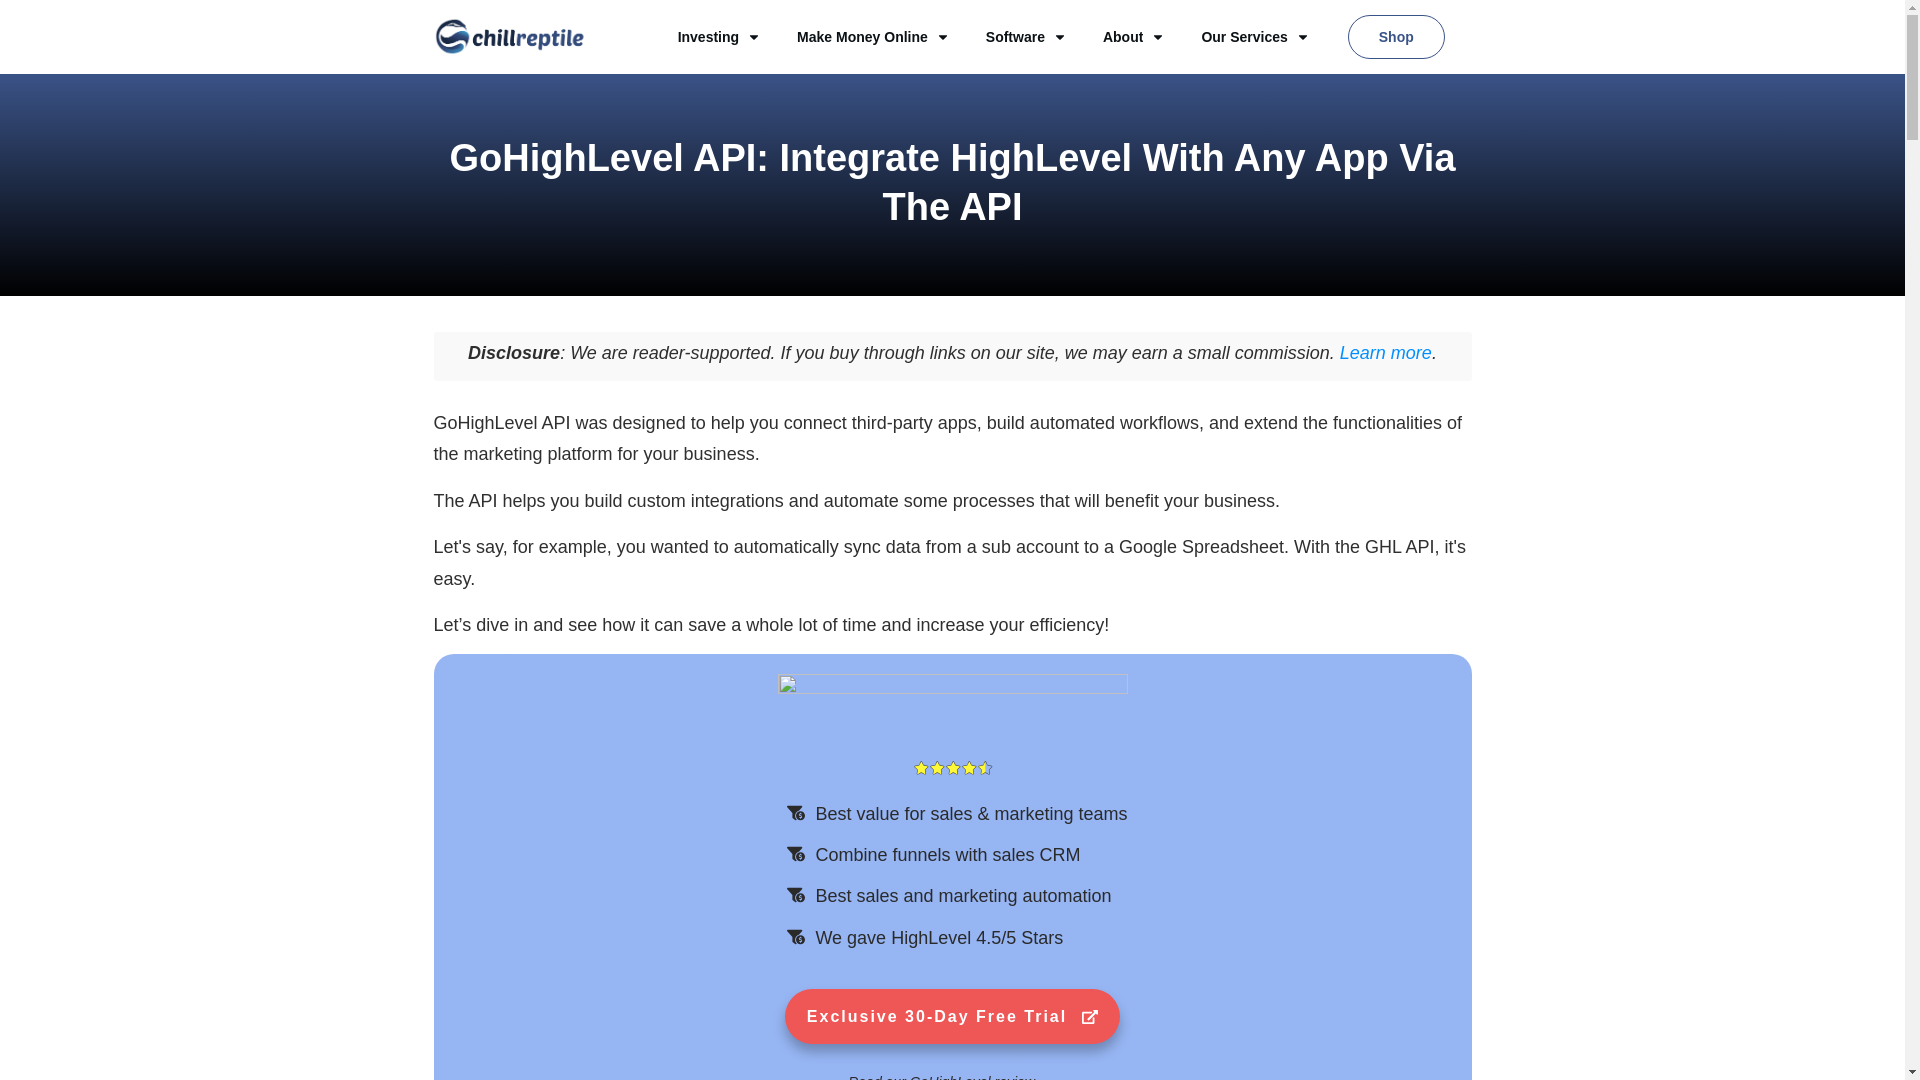  What do you see at coordinates (873, 36) in the screenshot?
I see `Make Money Online` at bounding box center [873, 36].